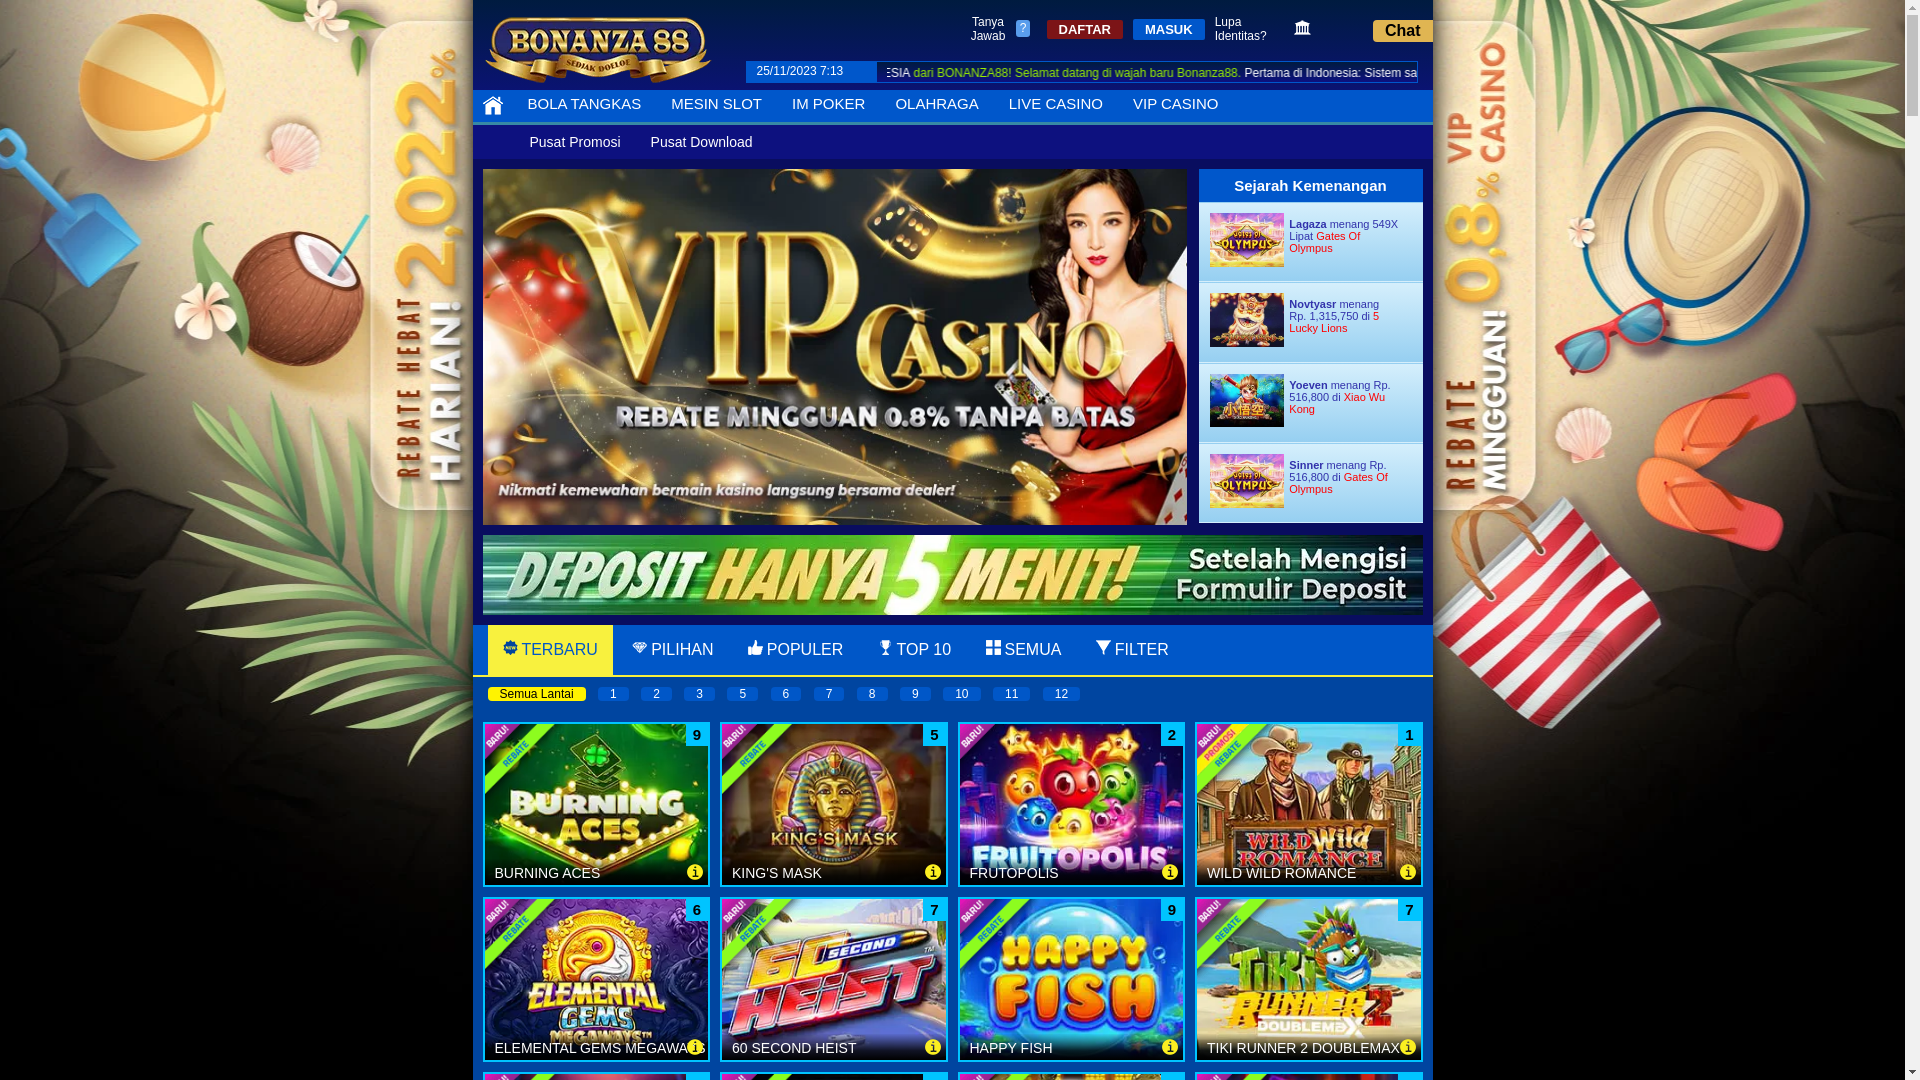 The width and height of the screenshot is (1920, 1080). I want to click on 2, so click(656, 694).